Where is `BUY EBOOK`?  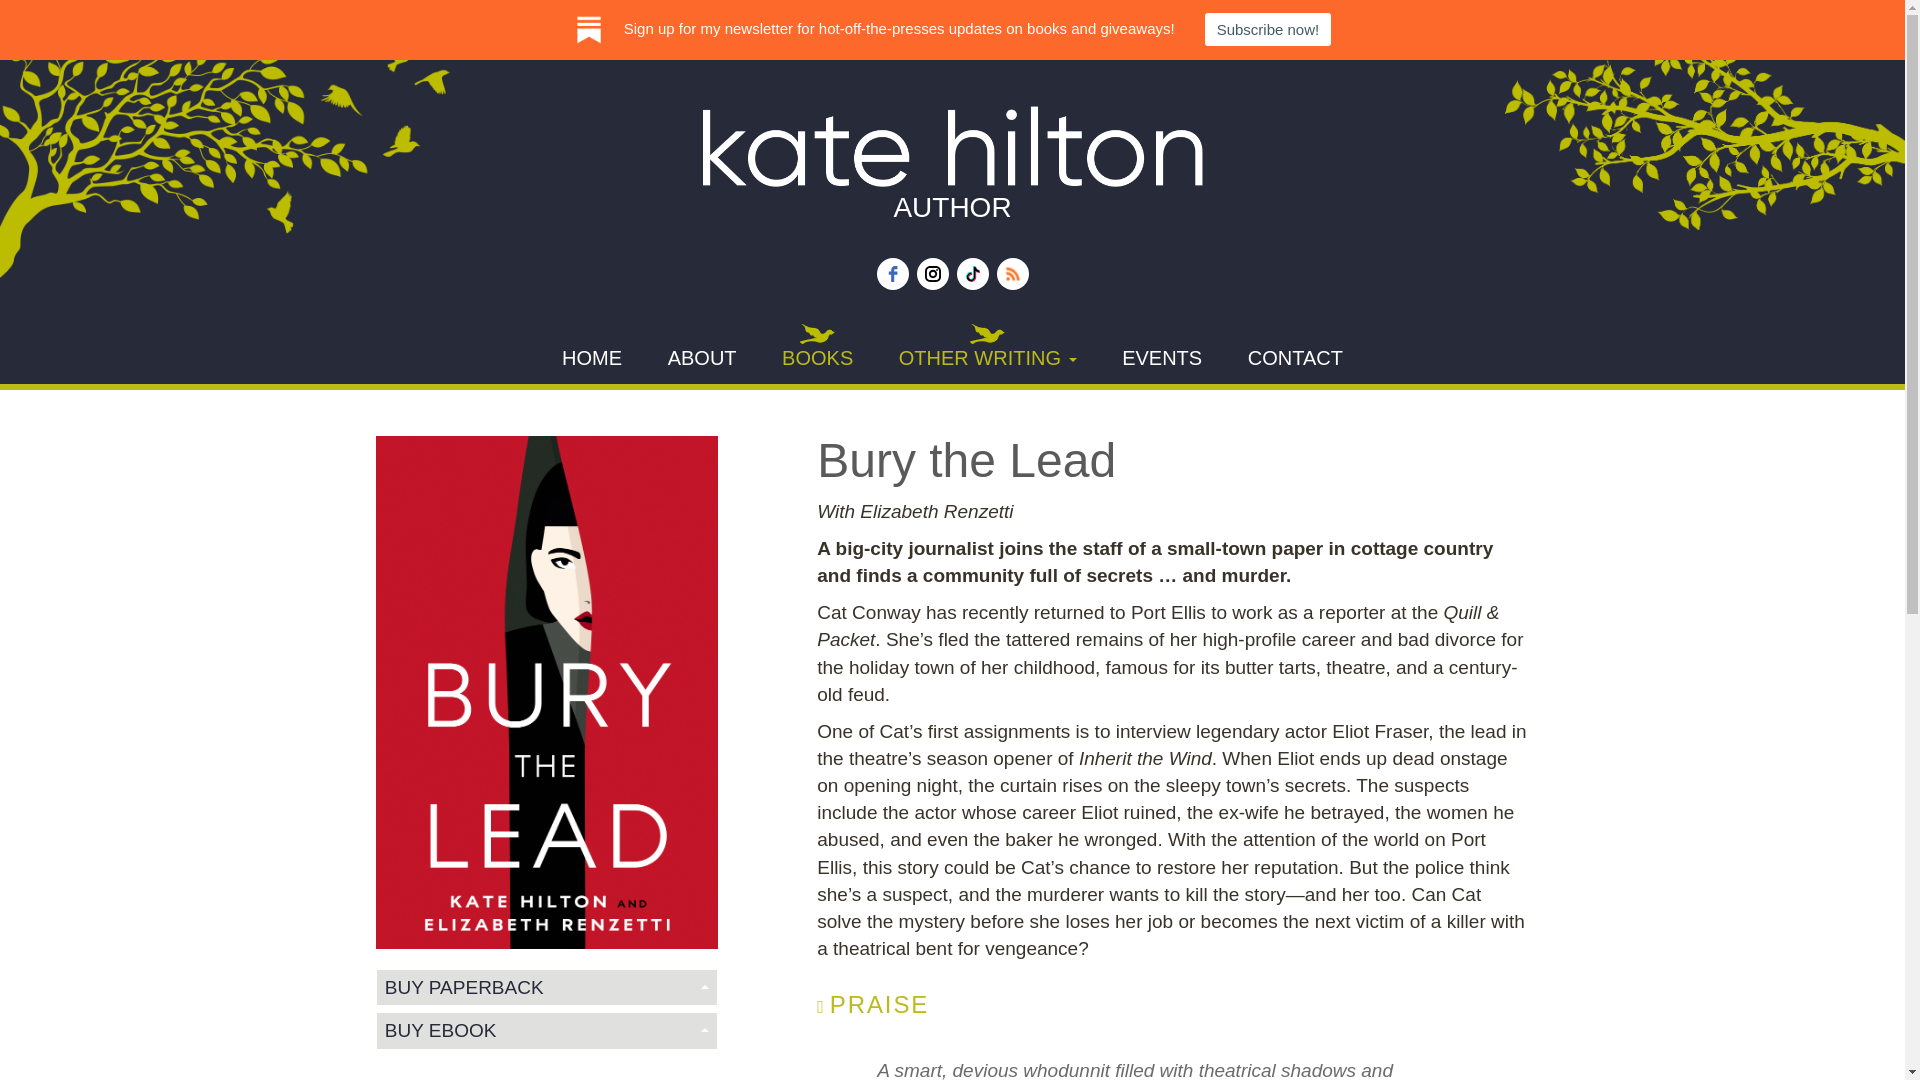 BUY EBOOK is located at coordinates (546, 1030).